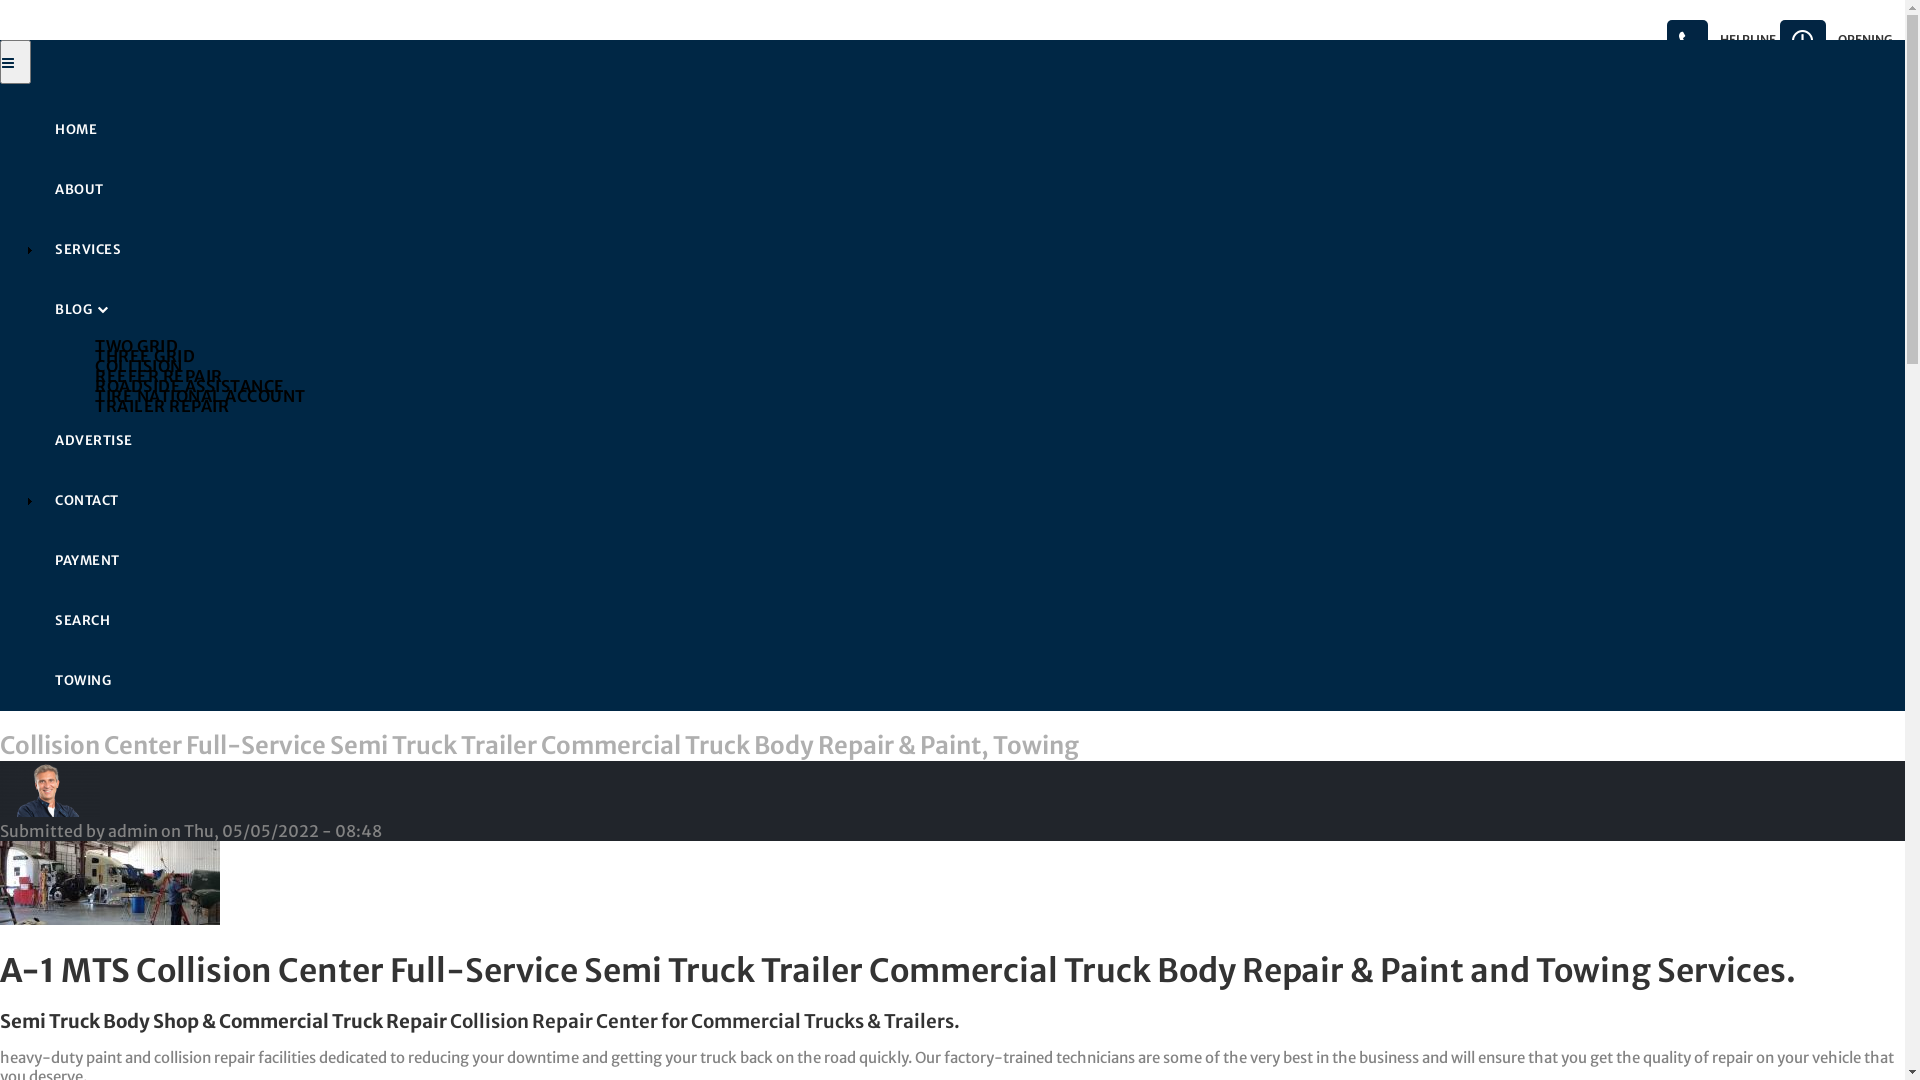 This screenshot has height=1080, width=1920. What do you see at coordinates (972, 130) in the screenshot?
I see `HOME` at bounding box center [972, 130].